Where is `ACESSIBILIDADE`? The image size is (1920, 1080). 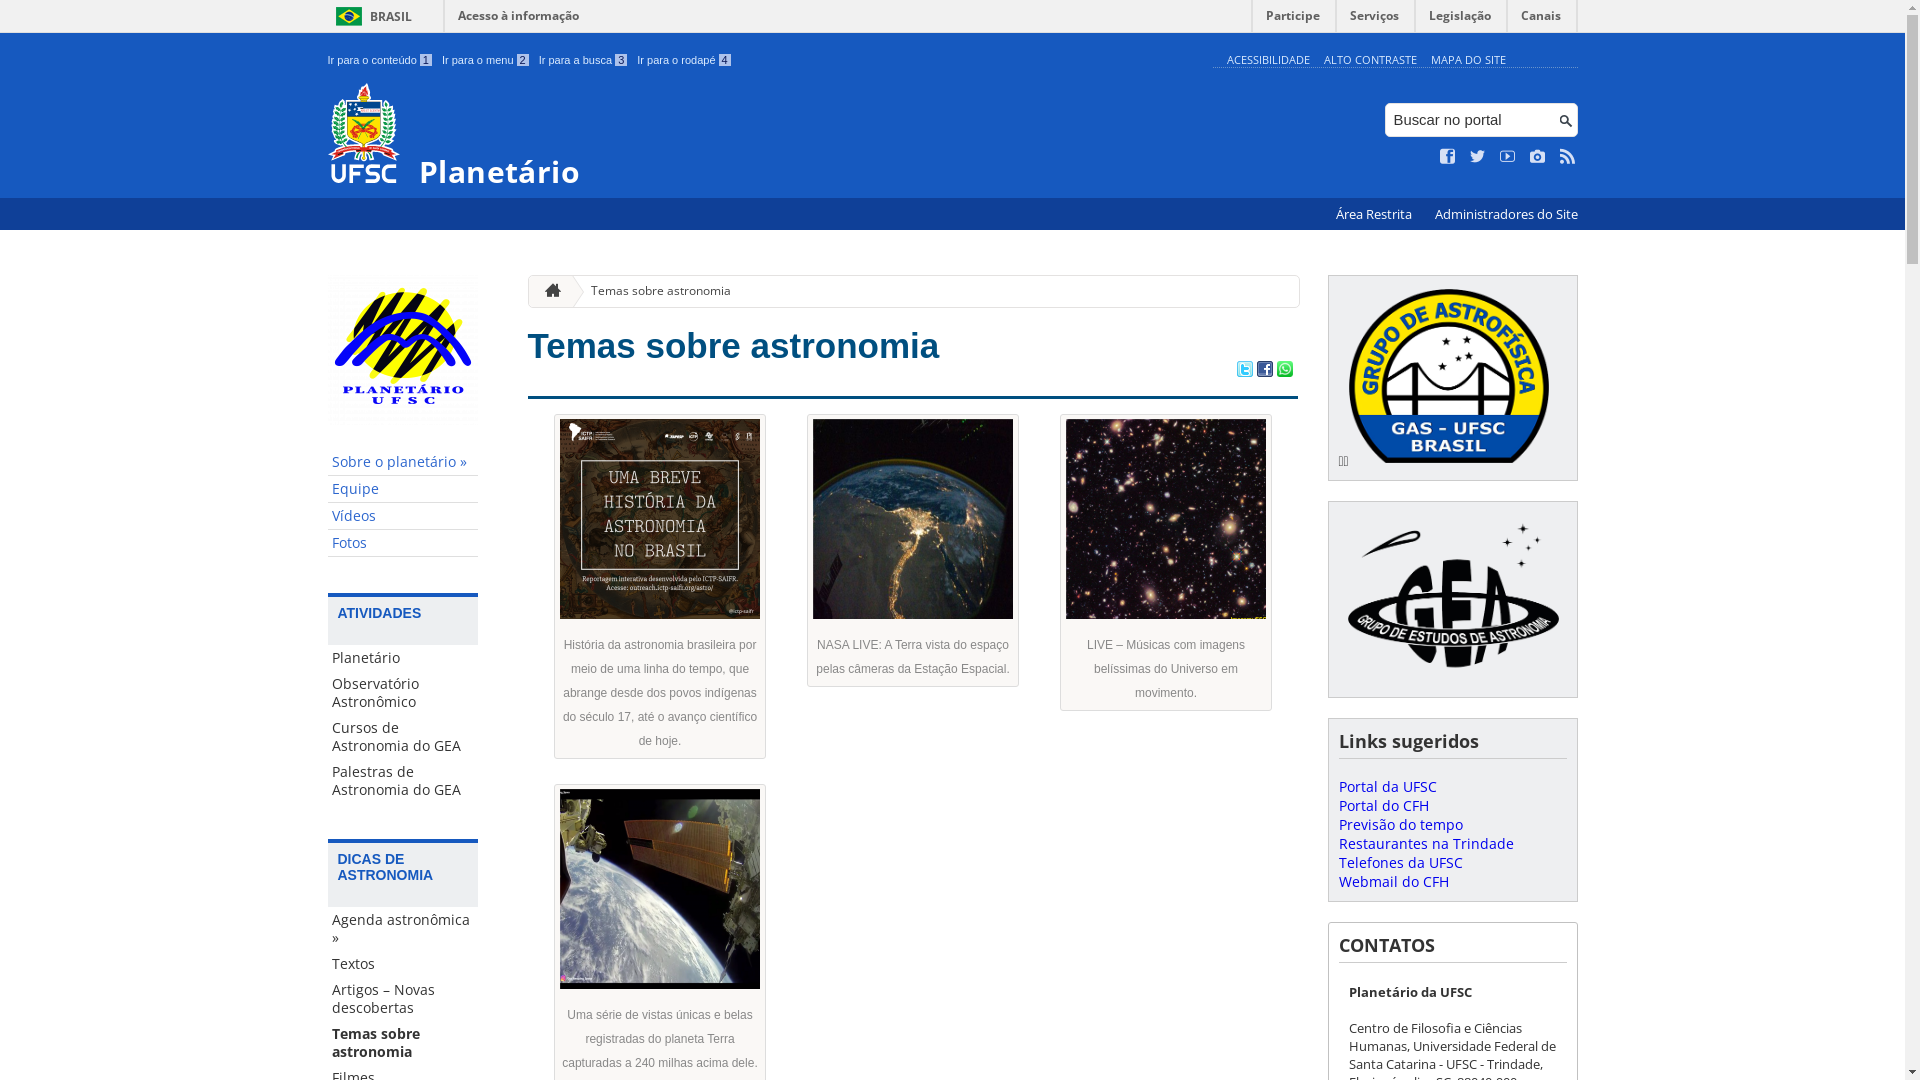 ACESSIBILIDADE is located at coordinates (1268, 60).